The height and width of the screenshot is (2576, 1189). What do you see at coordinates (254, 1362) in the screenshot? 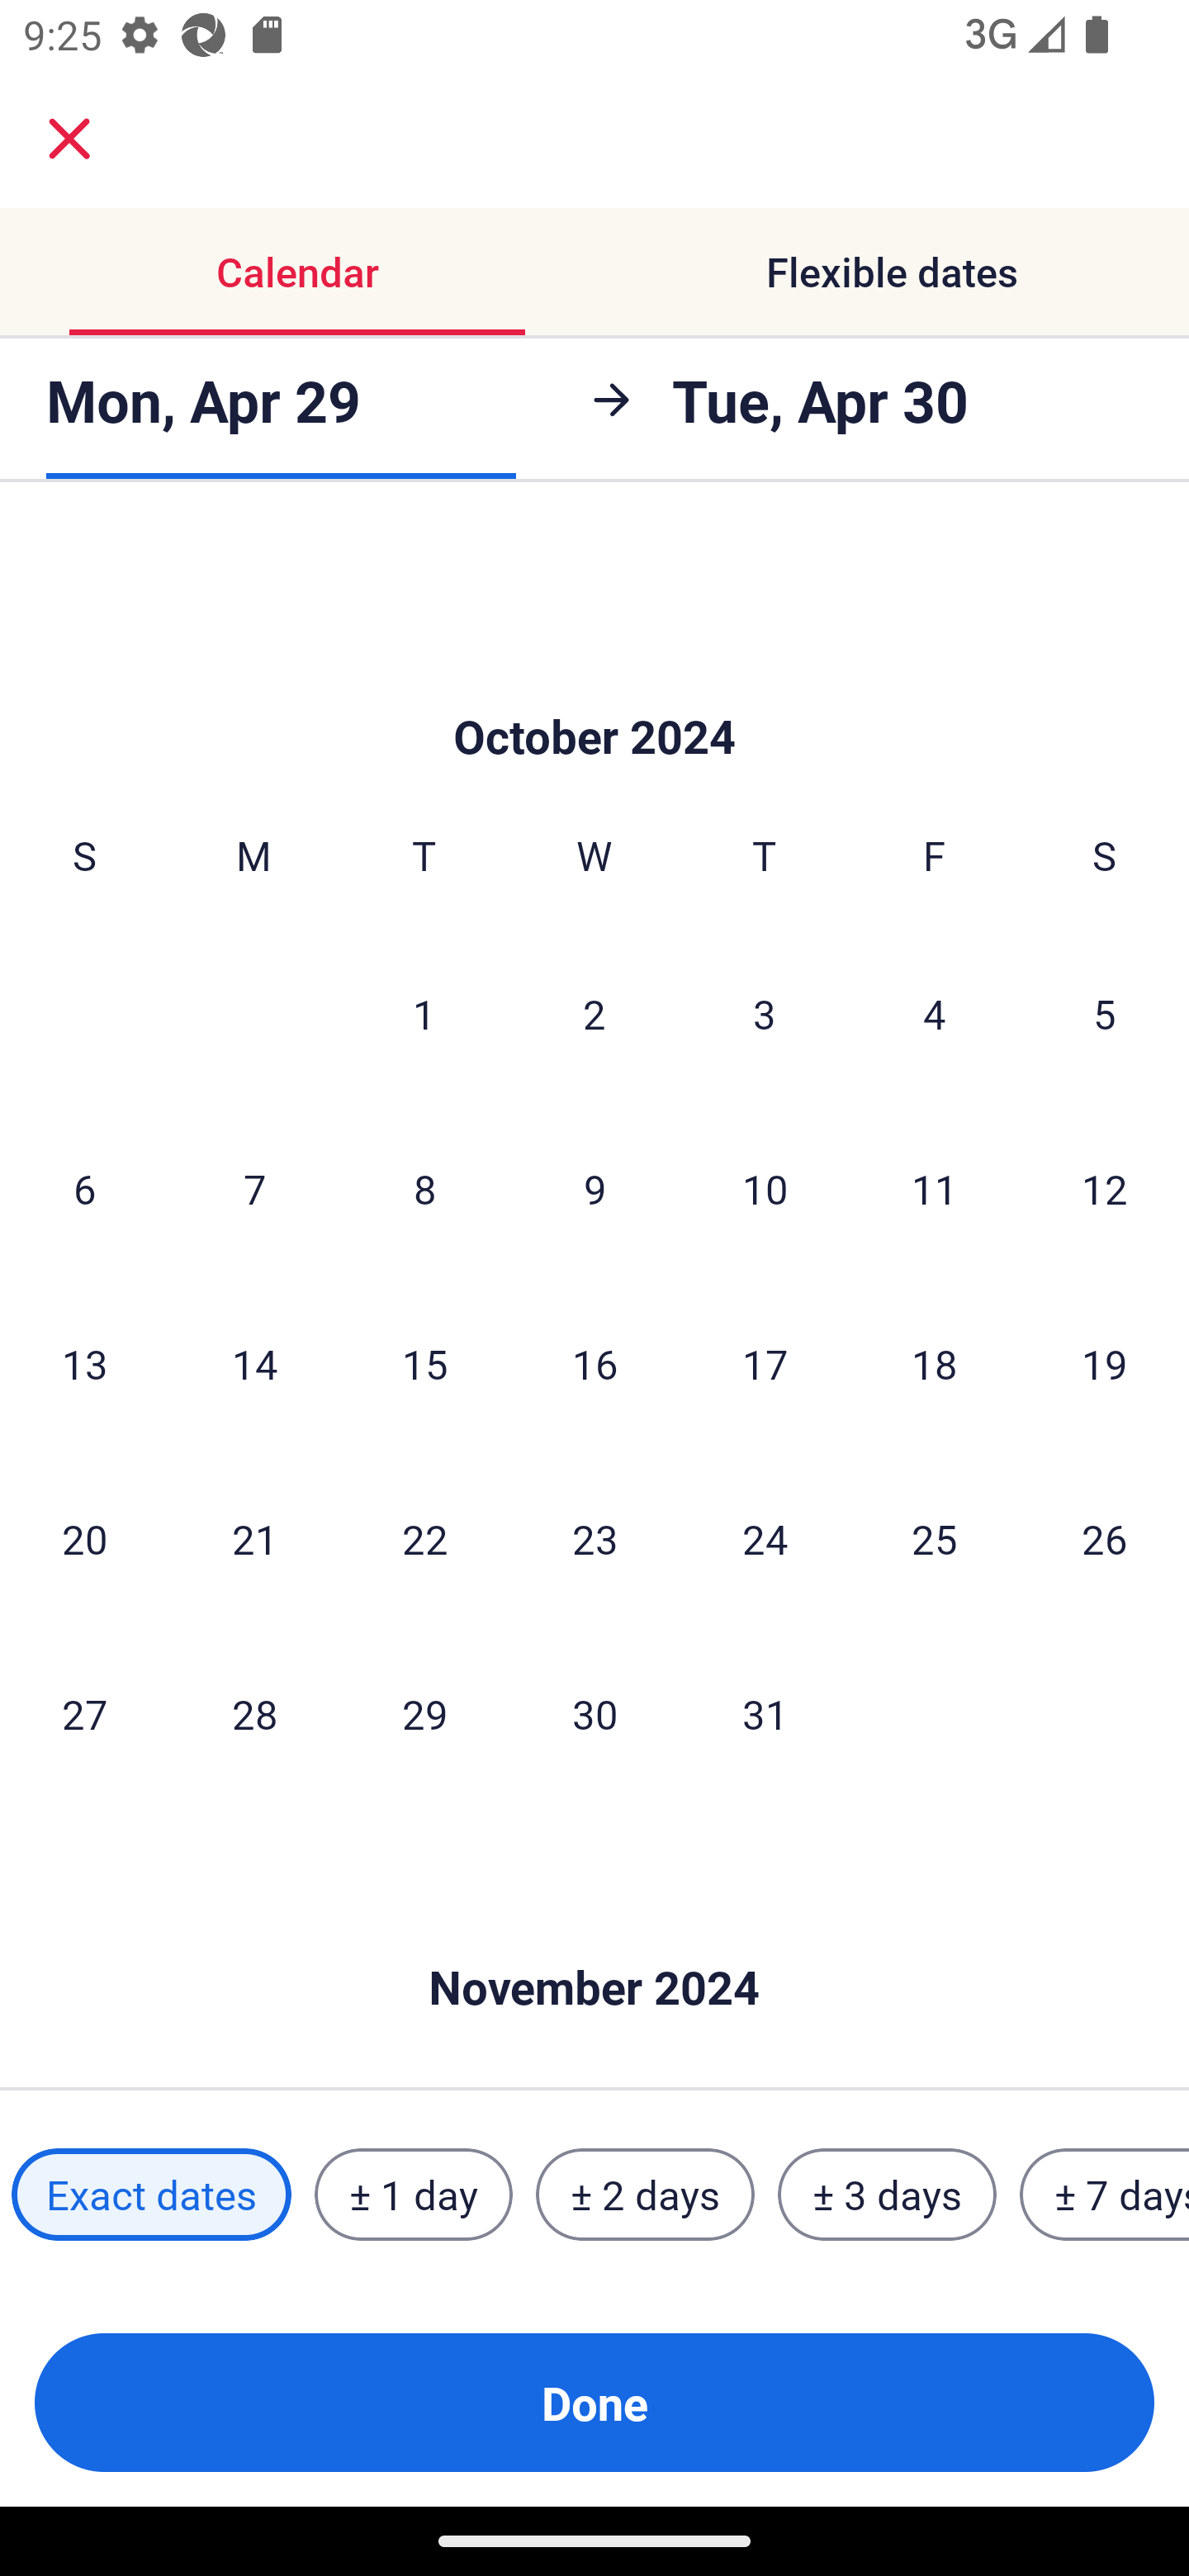
I see `14 Monday, October 14, 2024` at bounding box center [254, 1362].